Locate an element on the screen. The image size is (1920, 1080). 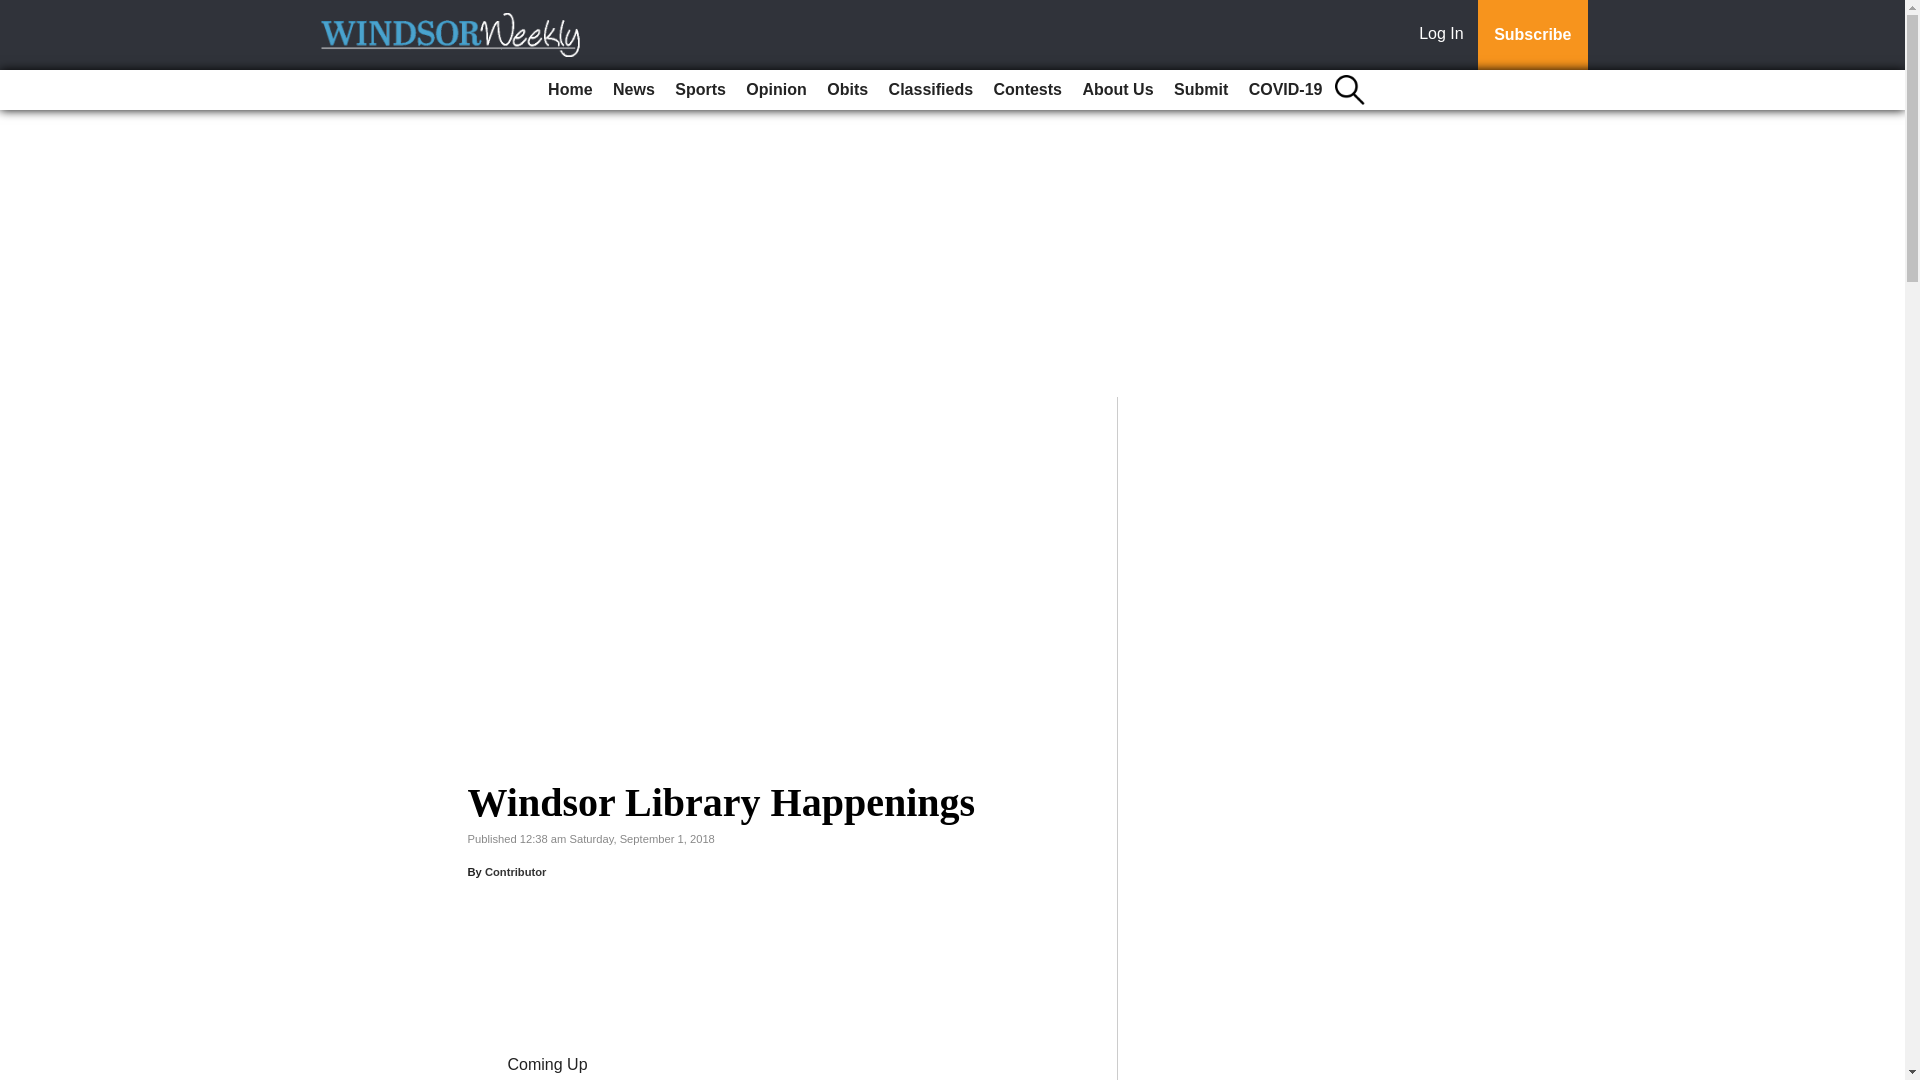
Go is located at coordinates (18, 12).